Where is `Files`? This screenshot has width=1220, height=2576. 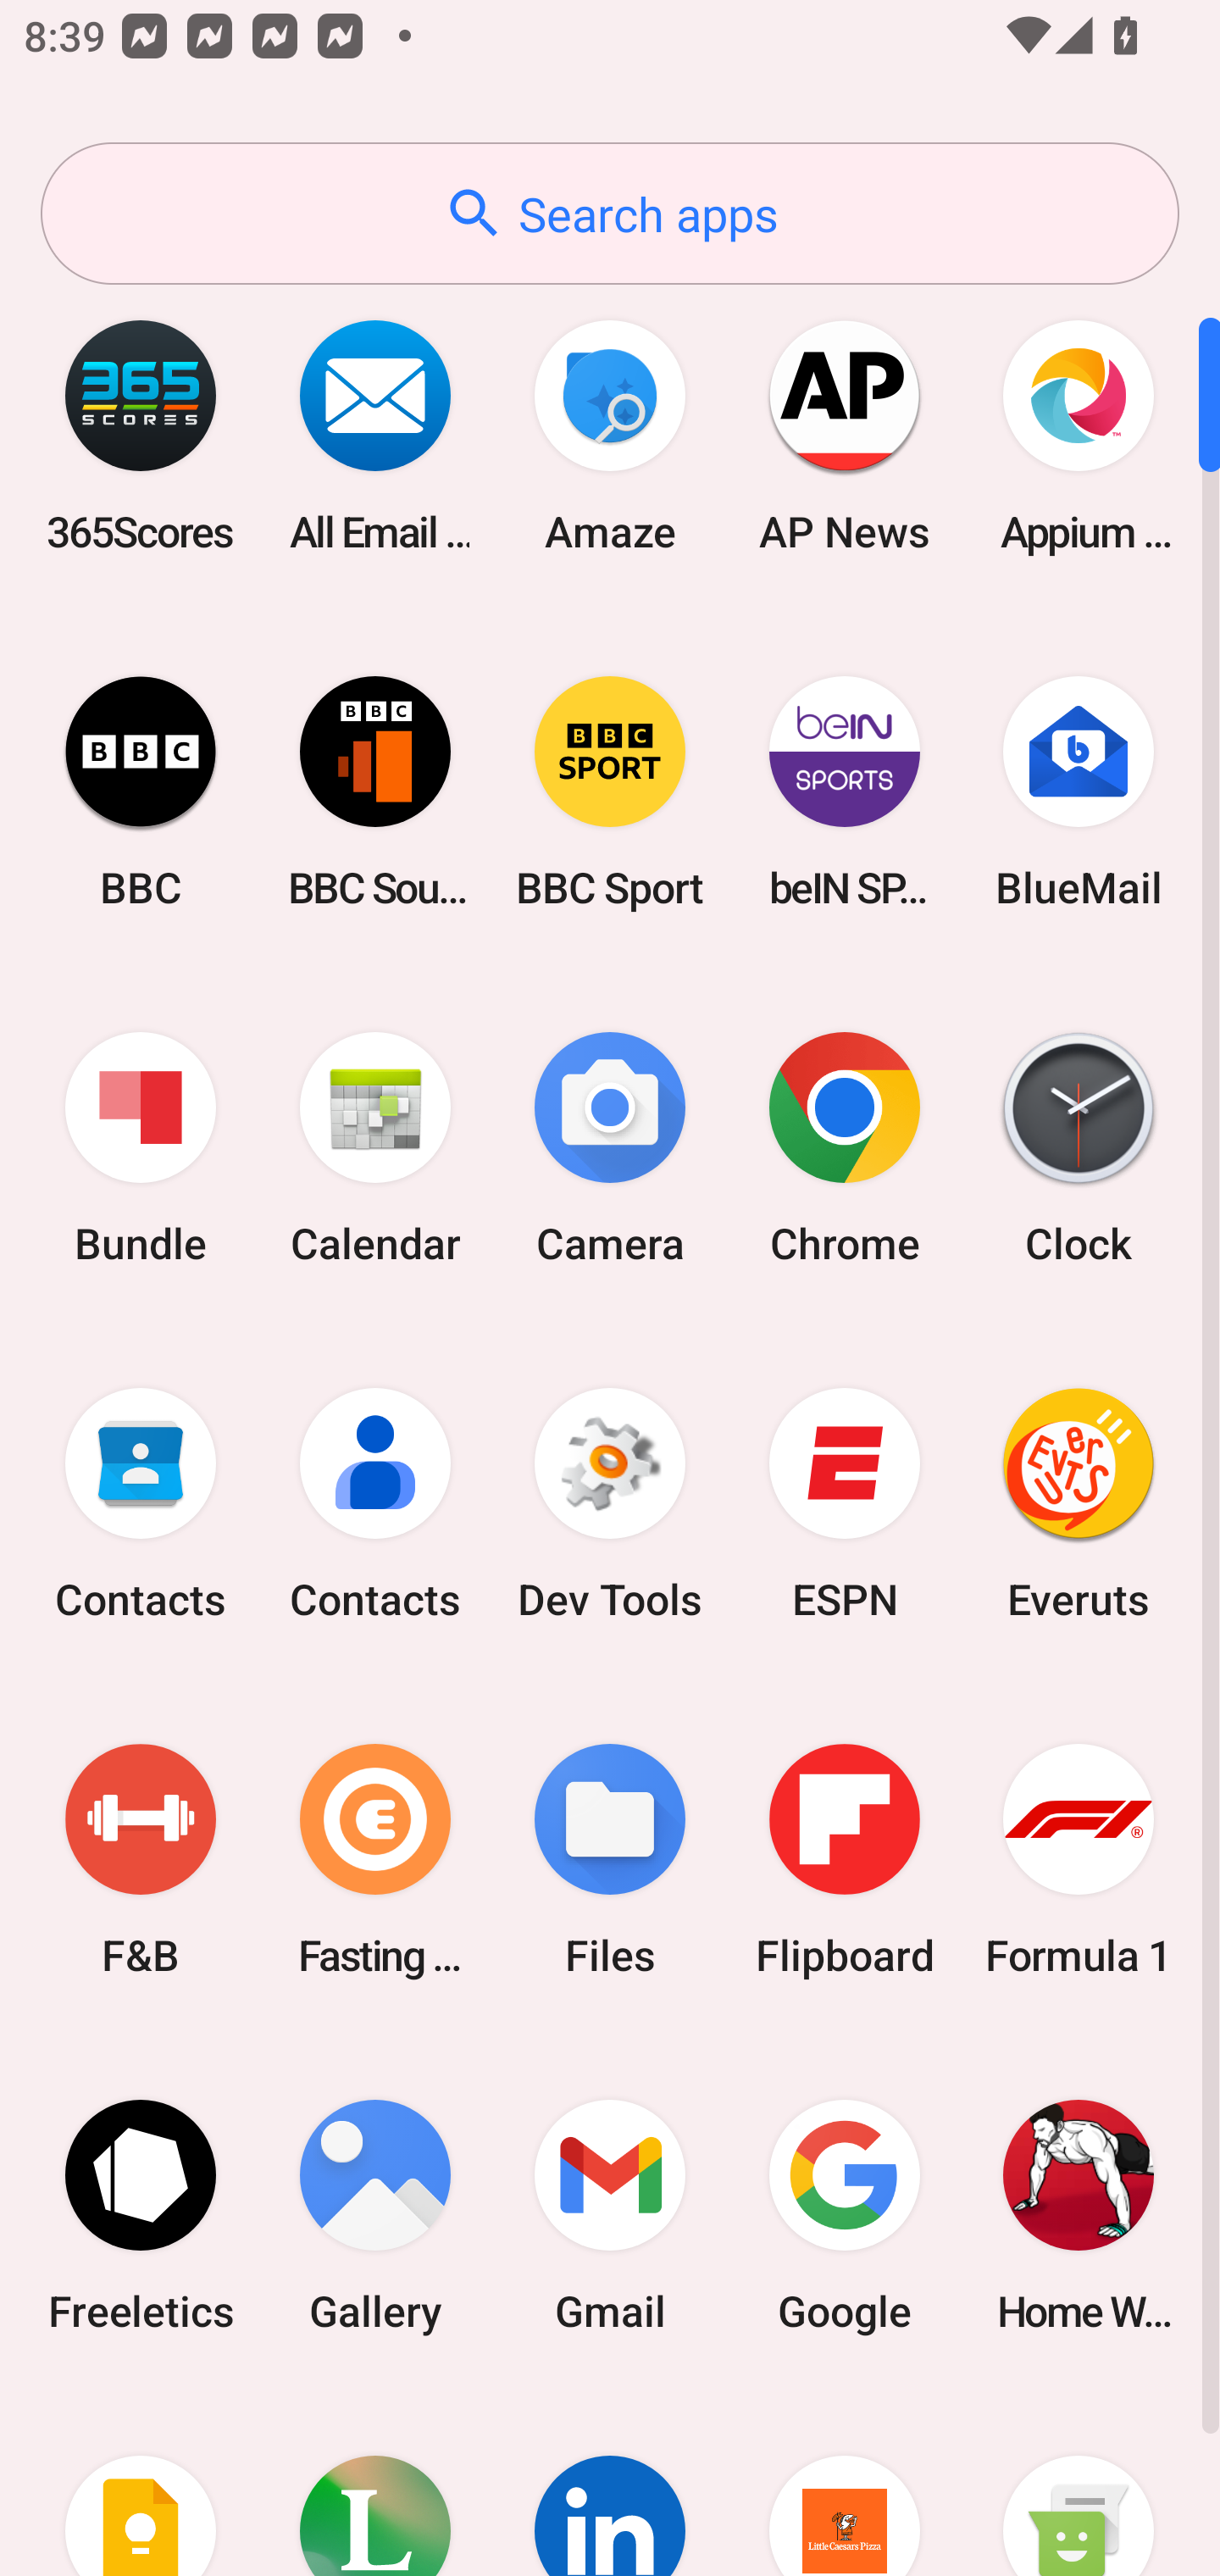 Files is located at coordinates (610, 1859).